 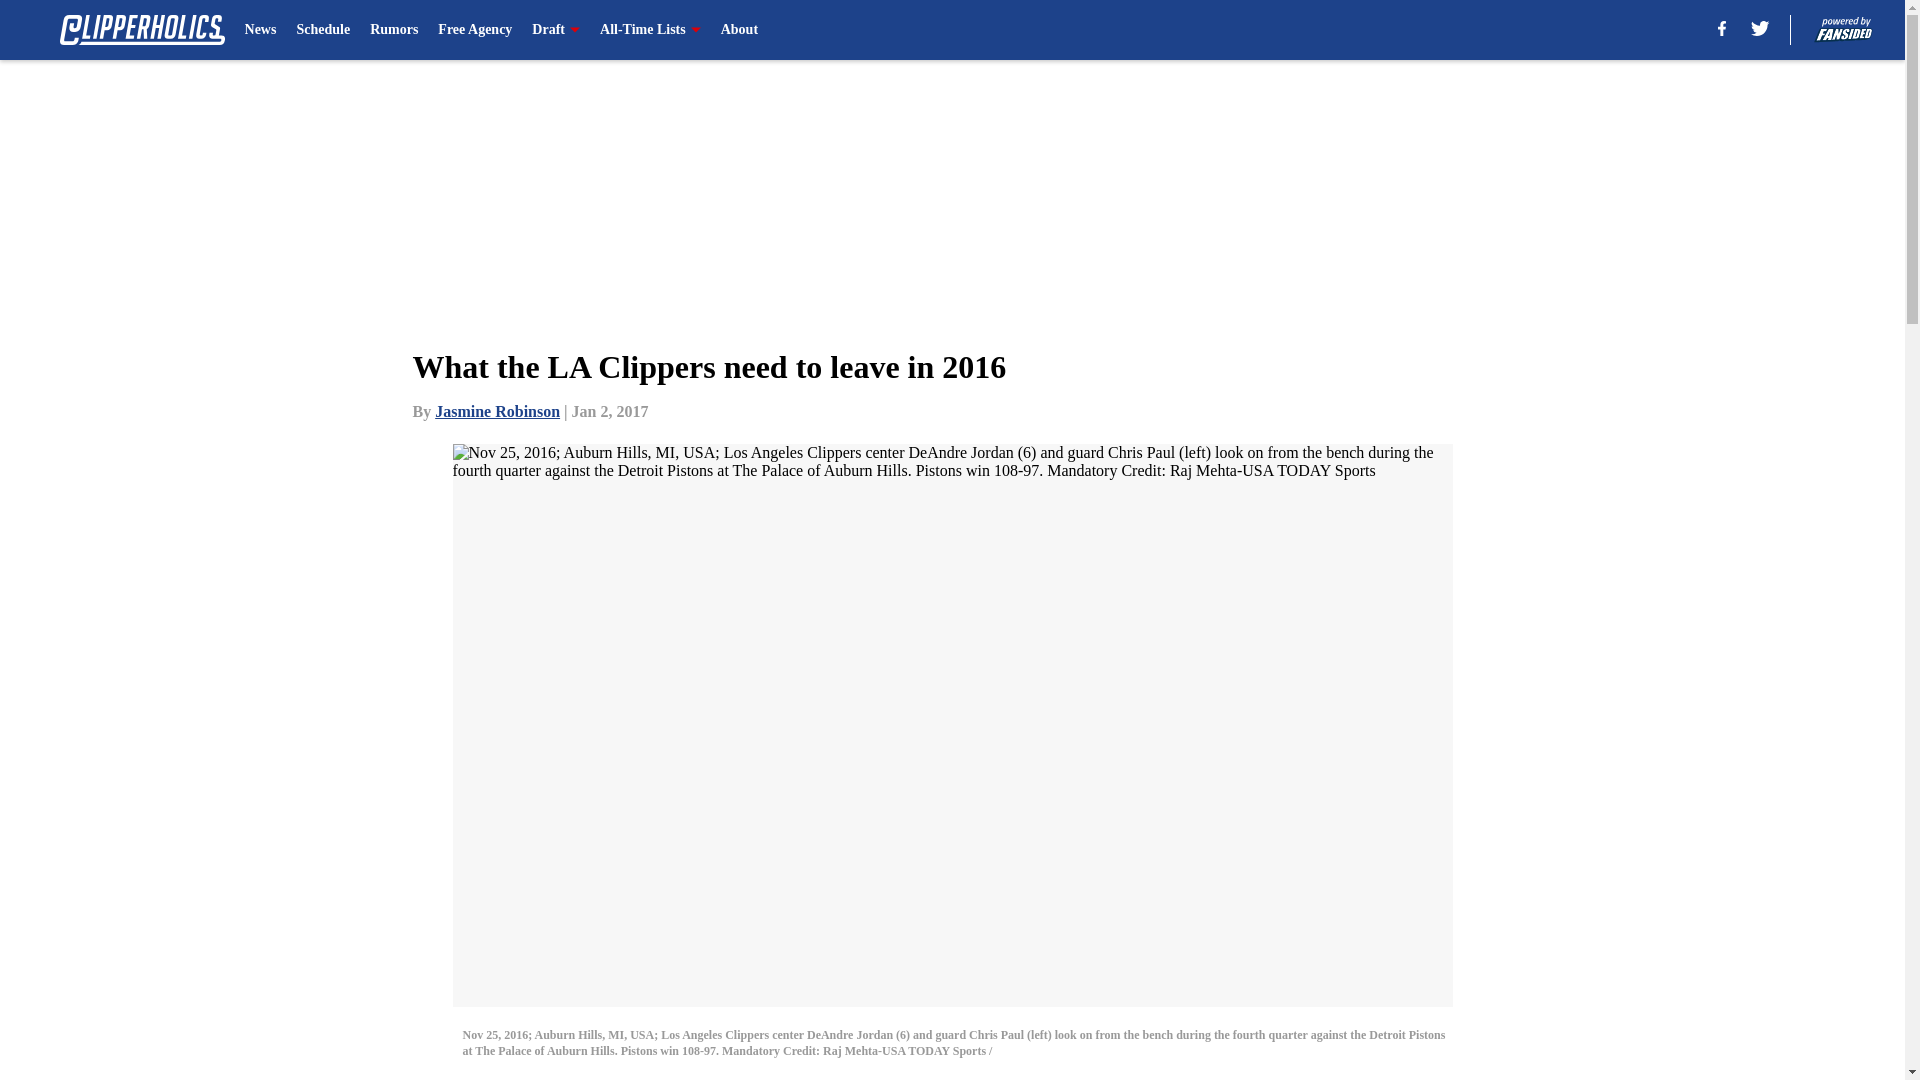 I want to click on News, so click(x=260, y=30).